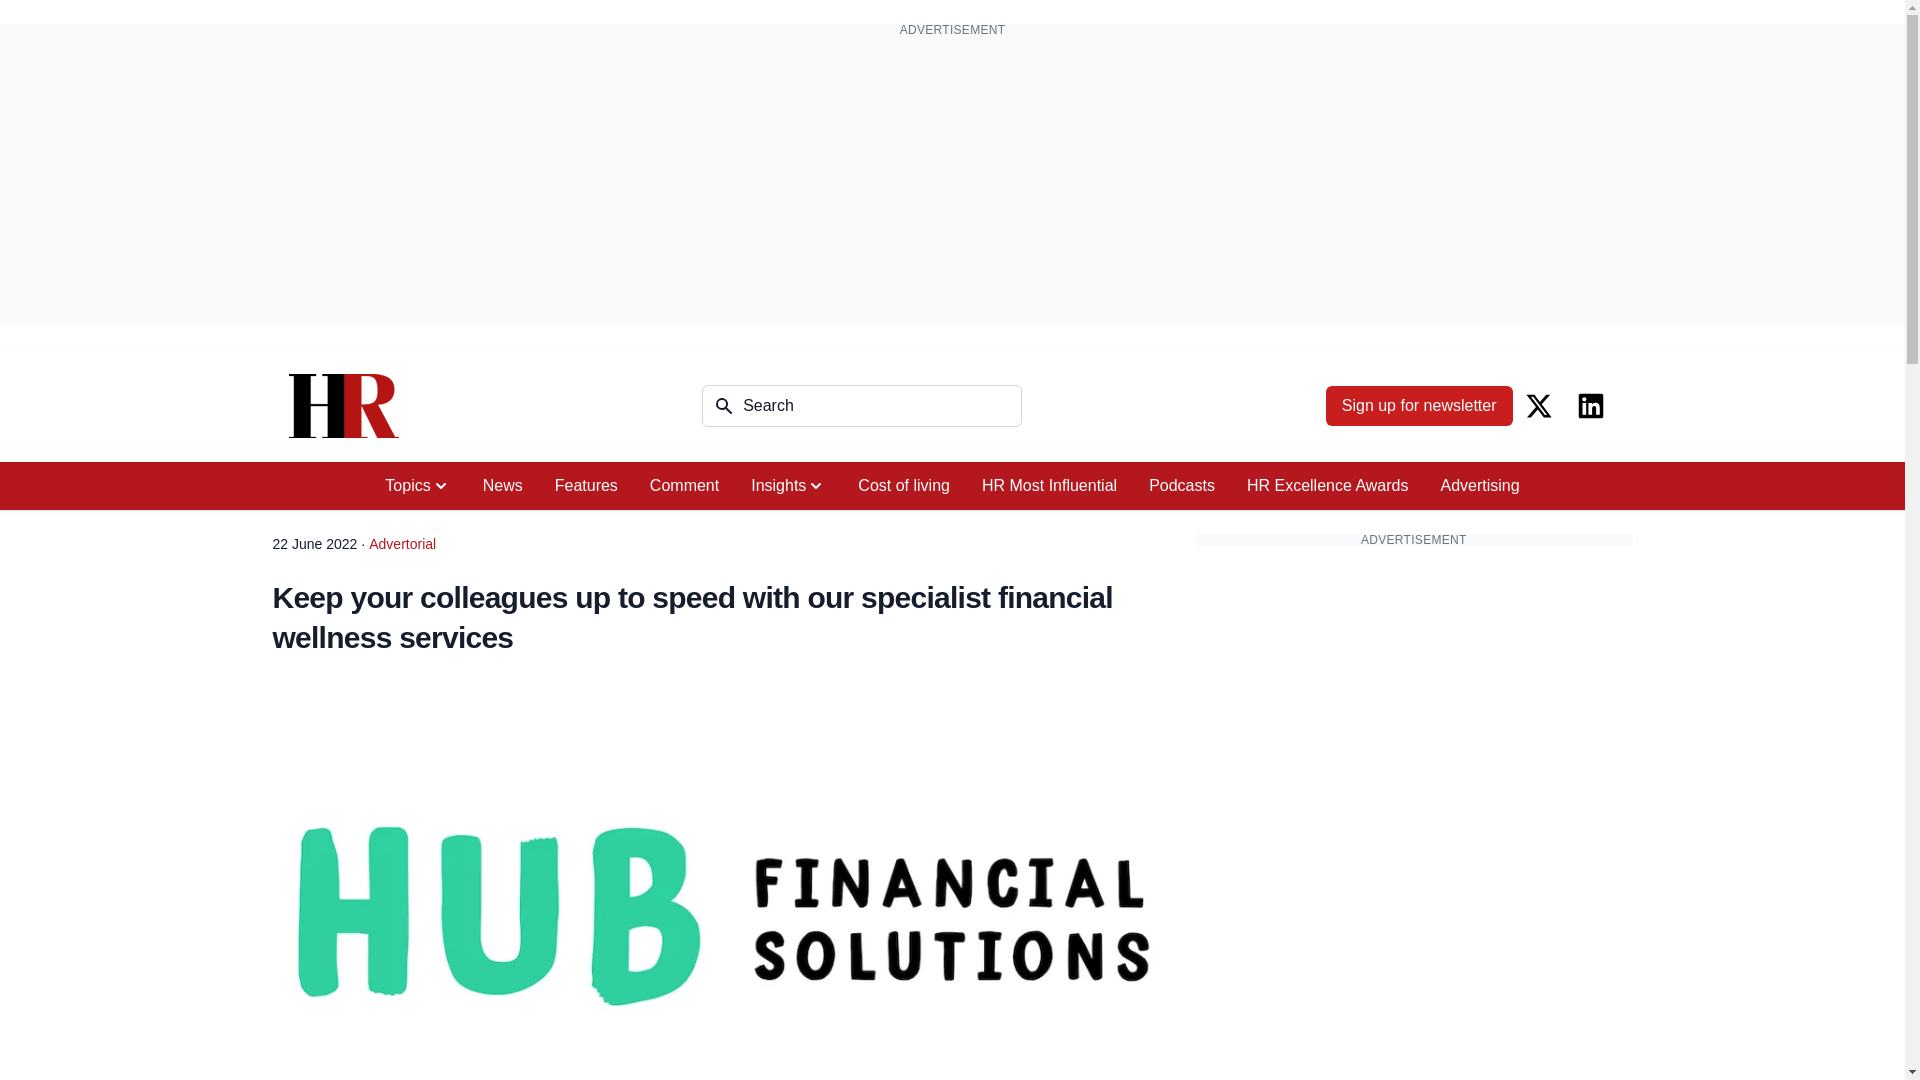 This screenshot has height=1080, width=1920. I want to click on Comment, so click(684, 486).